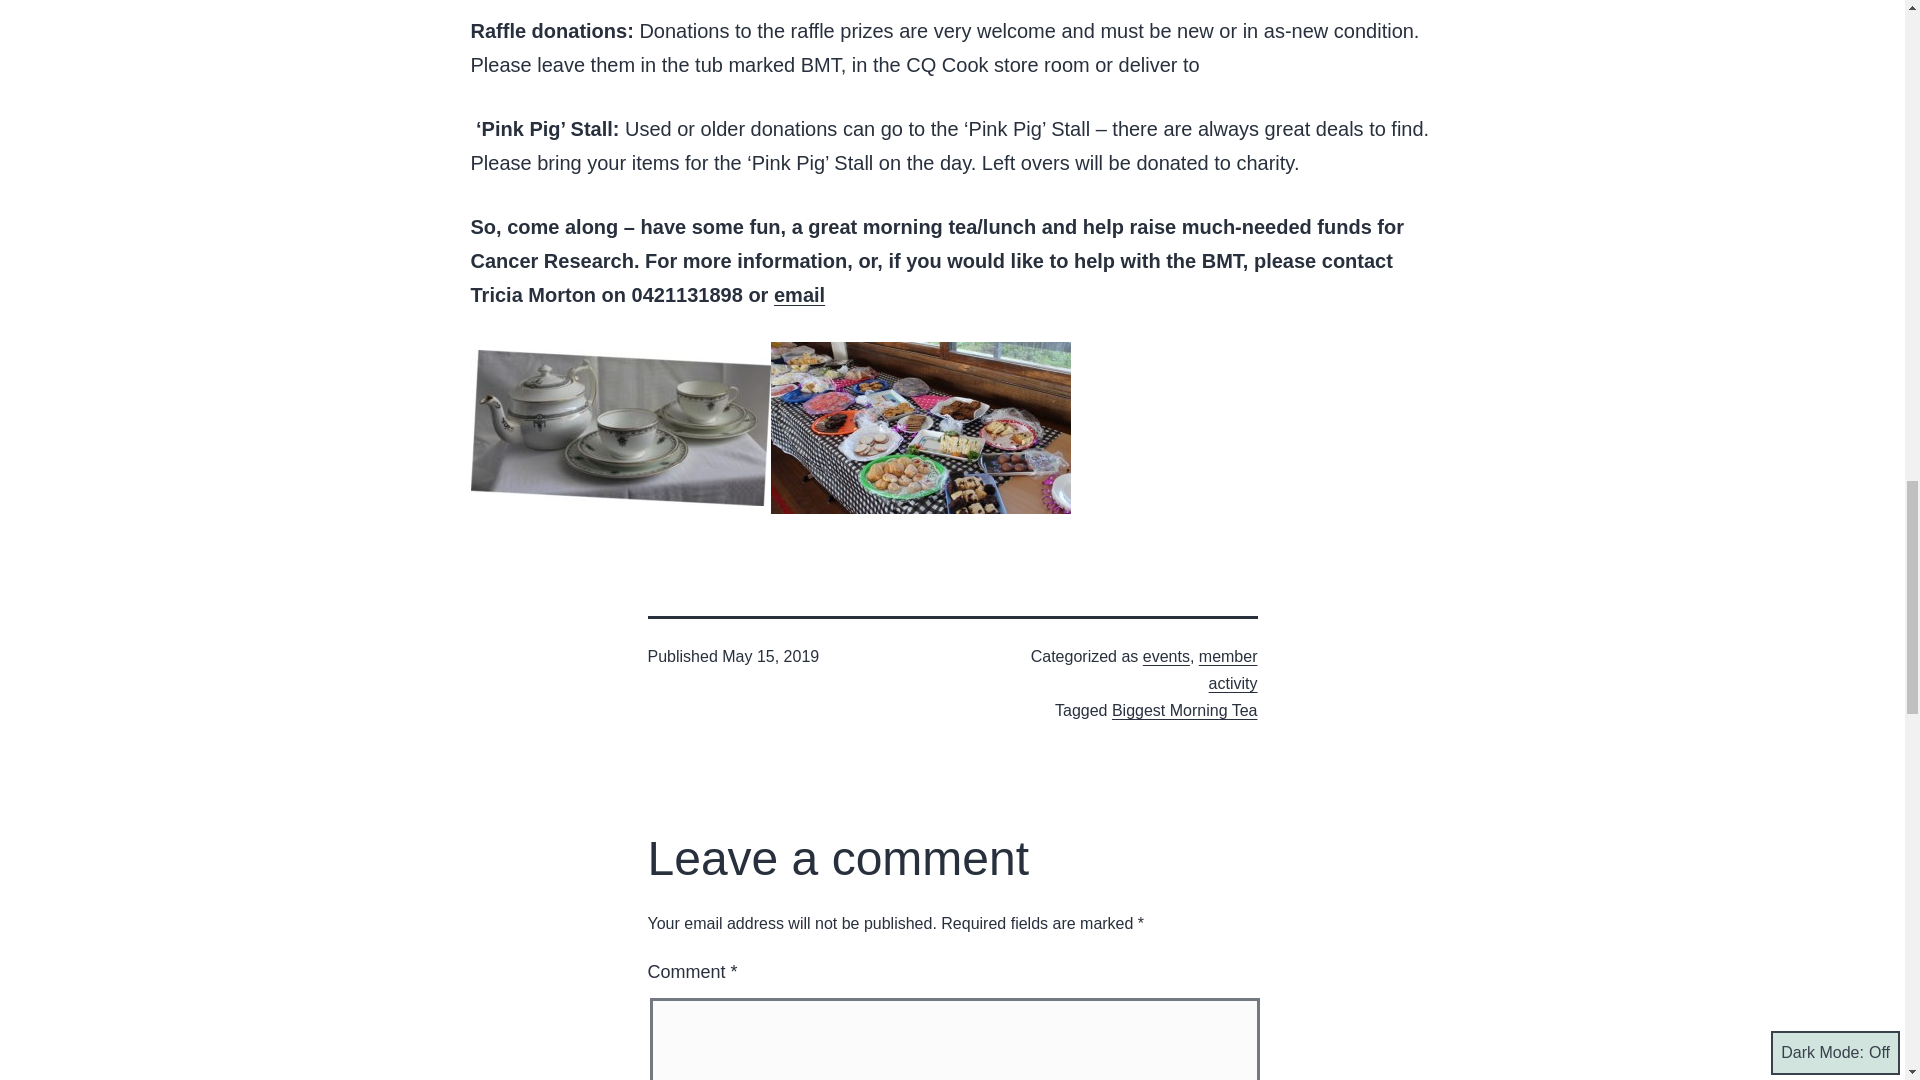 The height and width of the screenshot is (1080, 1920). Describe the element at coordinates (1184, 710) in the screenshot. I see `Biggest Morning Tea` at that location.